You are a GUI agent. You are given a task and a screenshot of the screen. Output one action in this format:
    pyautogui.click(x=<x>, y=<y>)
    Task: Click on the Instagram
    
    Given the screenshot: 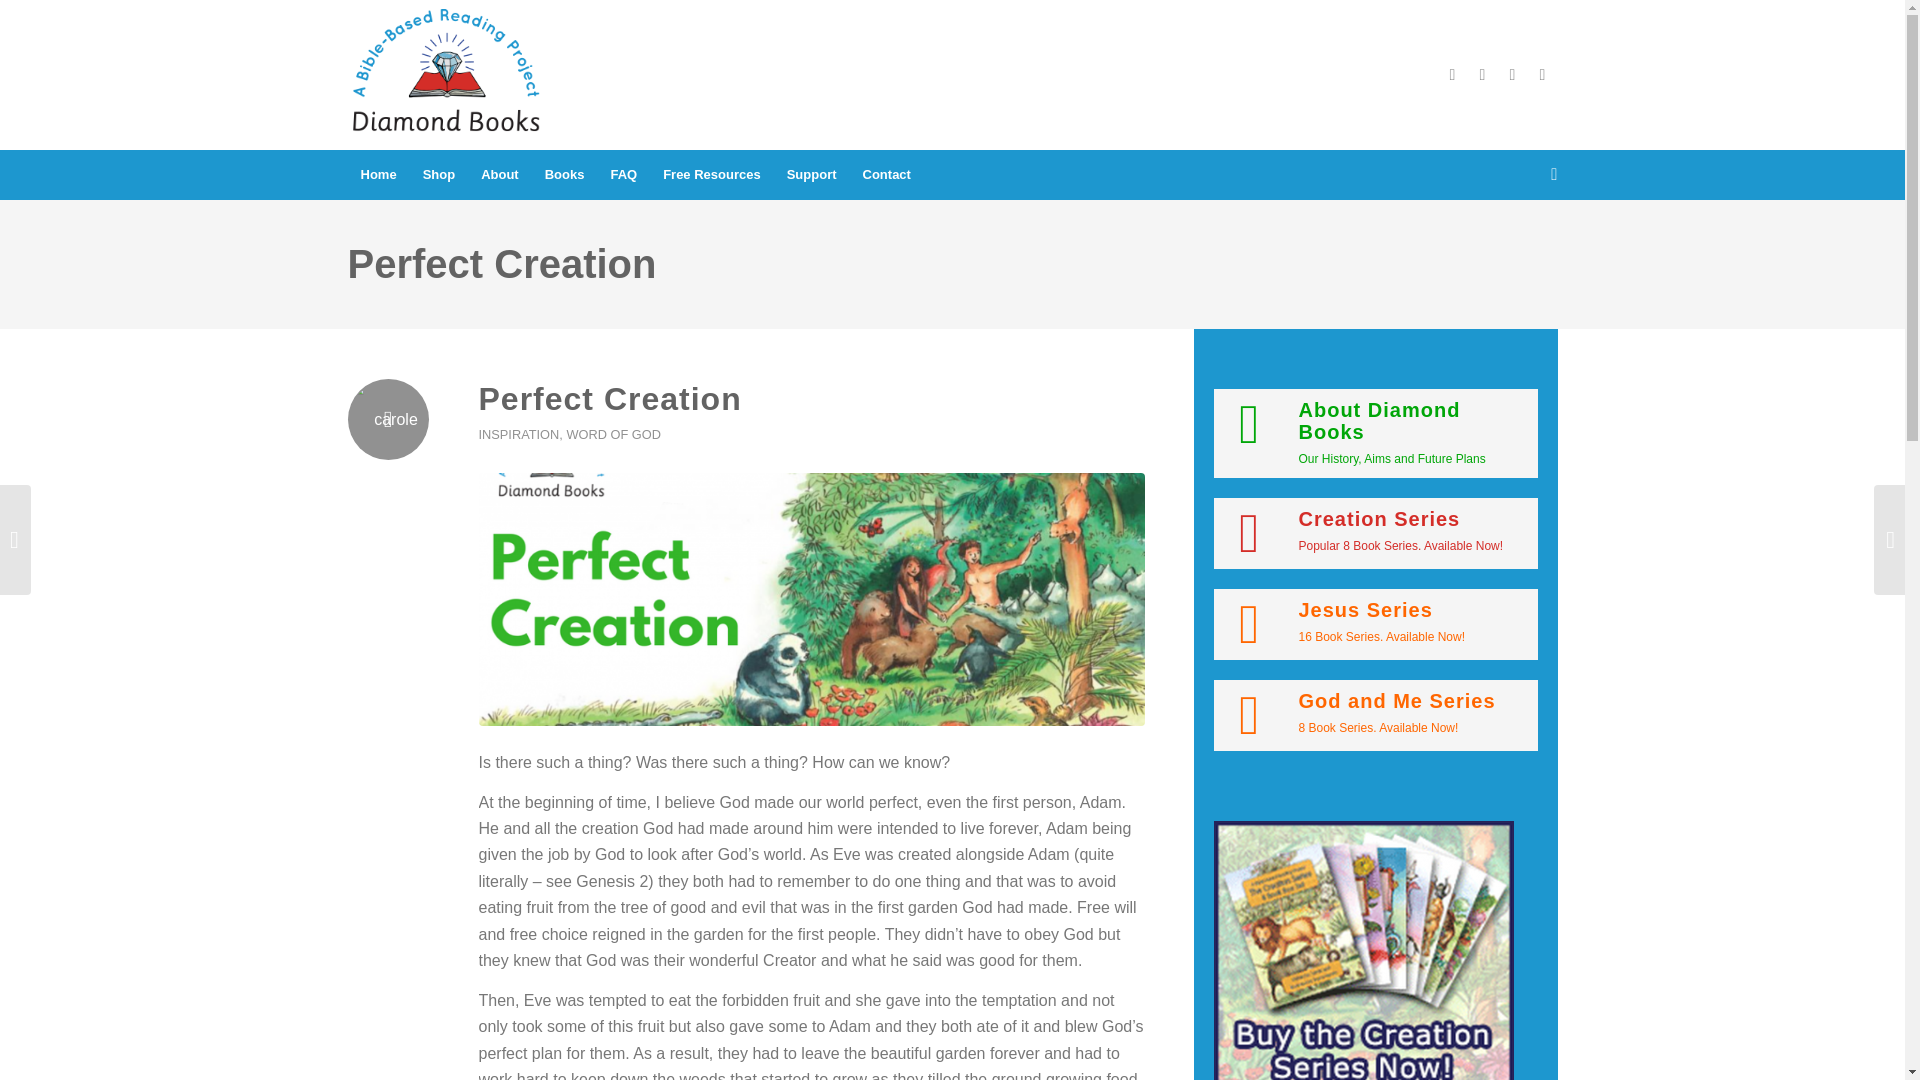 What is the action you would take?
    pyautogui.click(x=1512, y=74)
    